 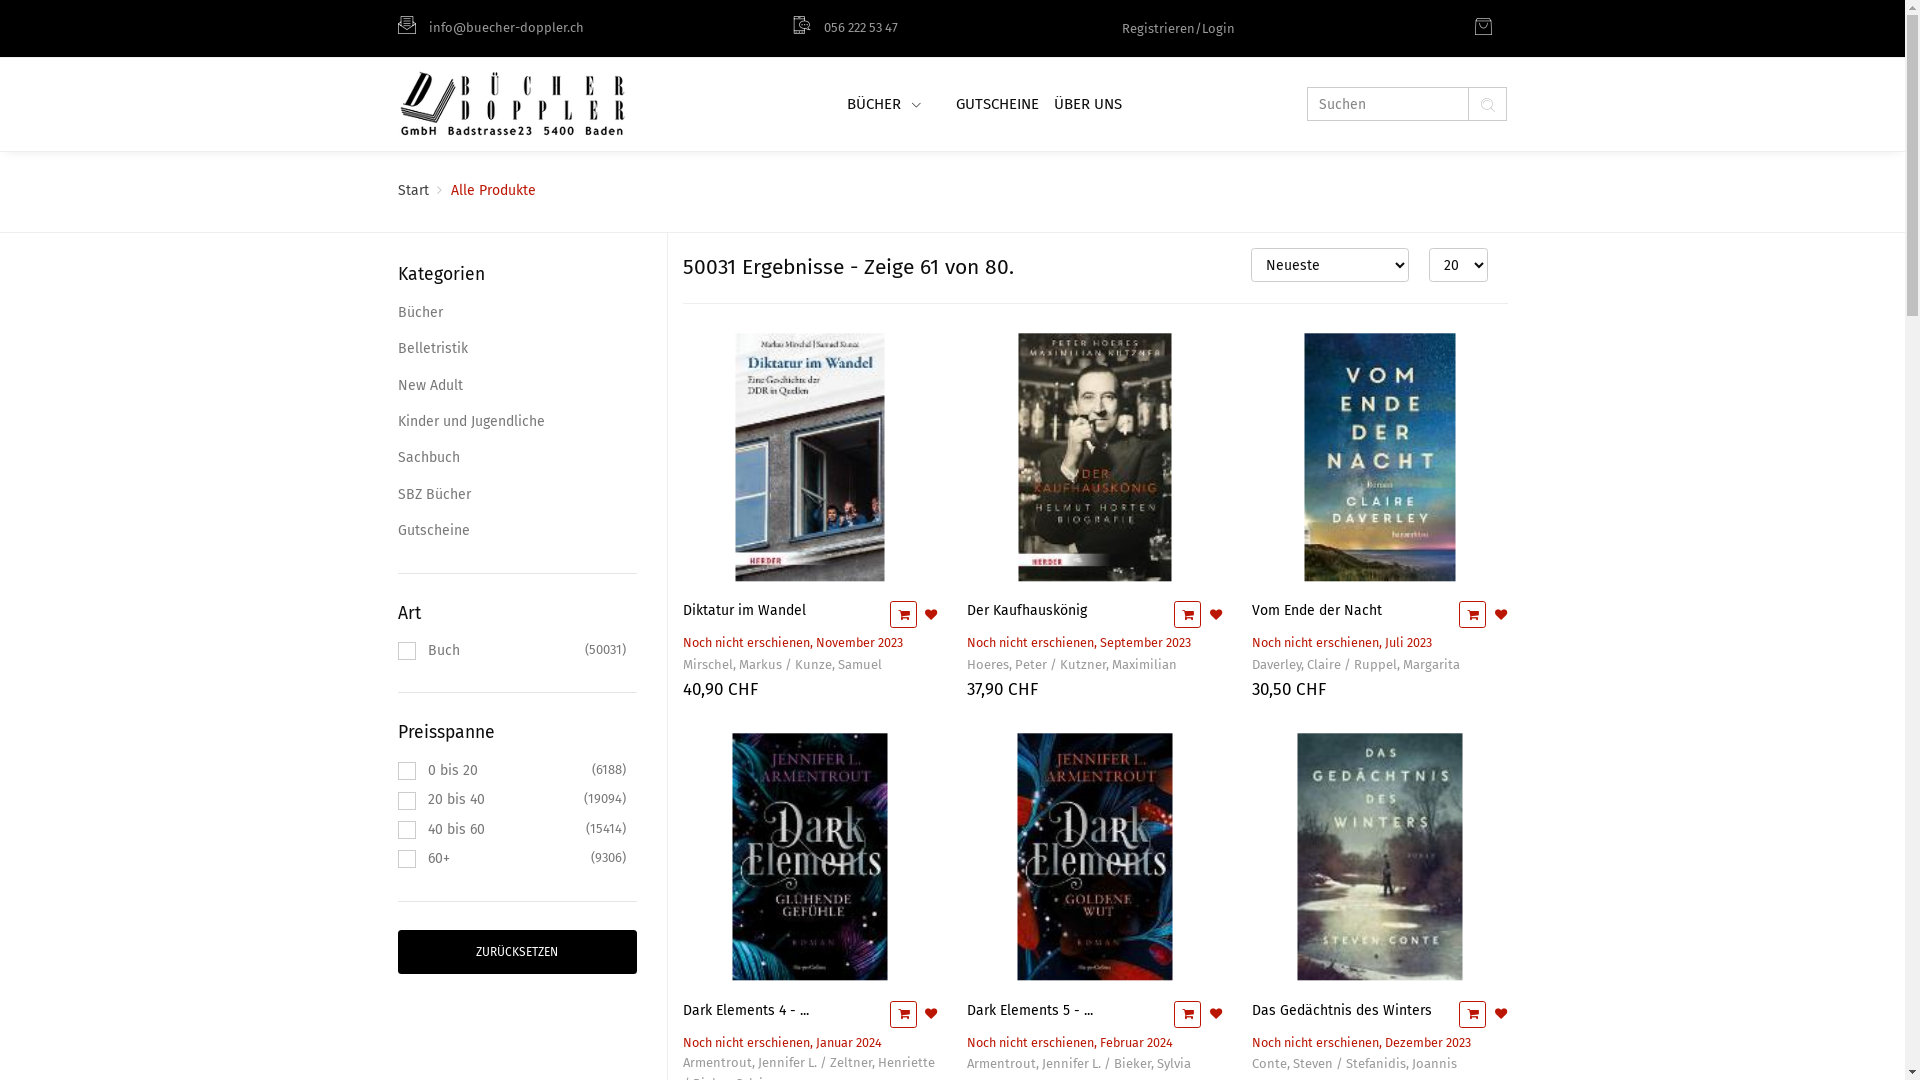 I want to click on Dark Elements 4 - ..., so click(x=745, y=1010).